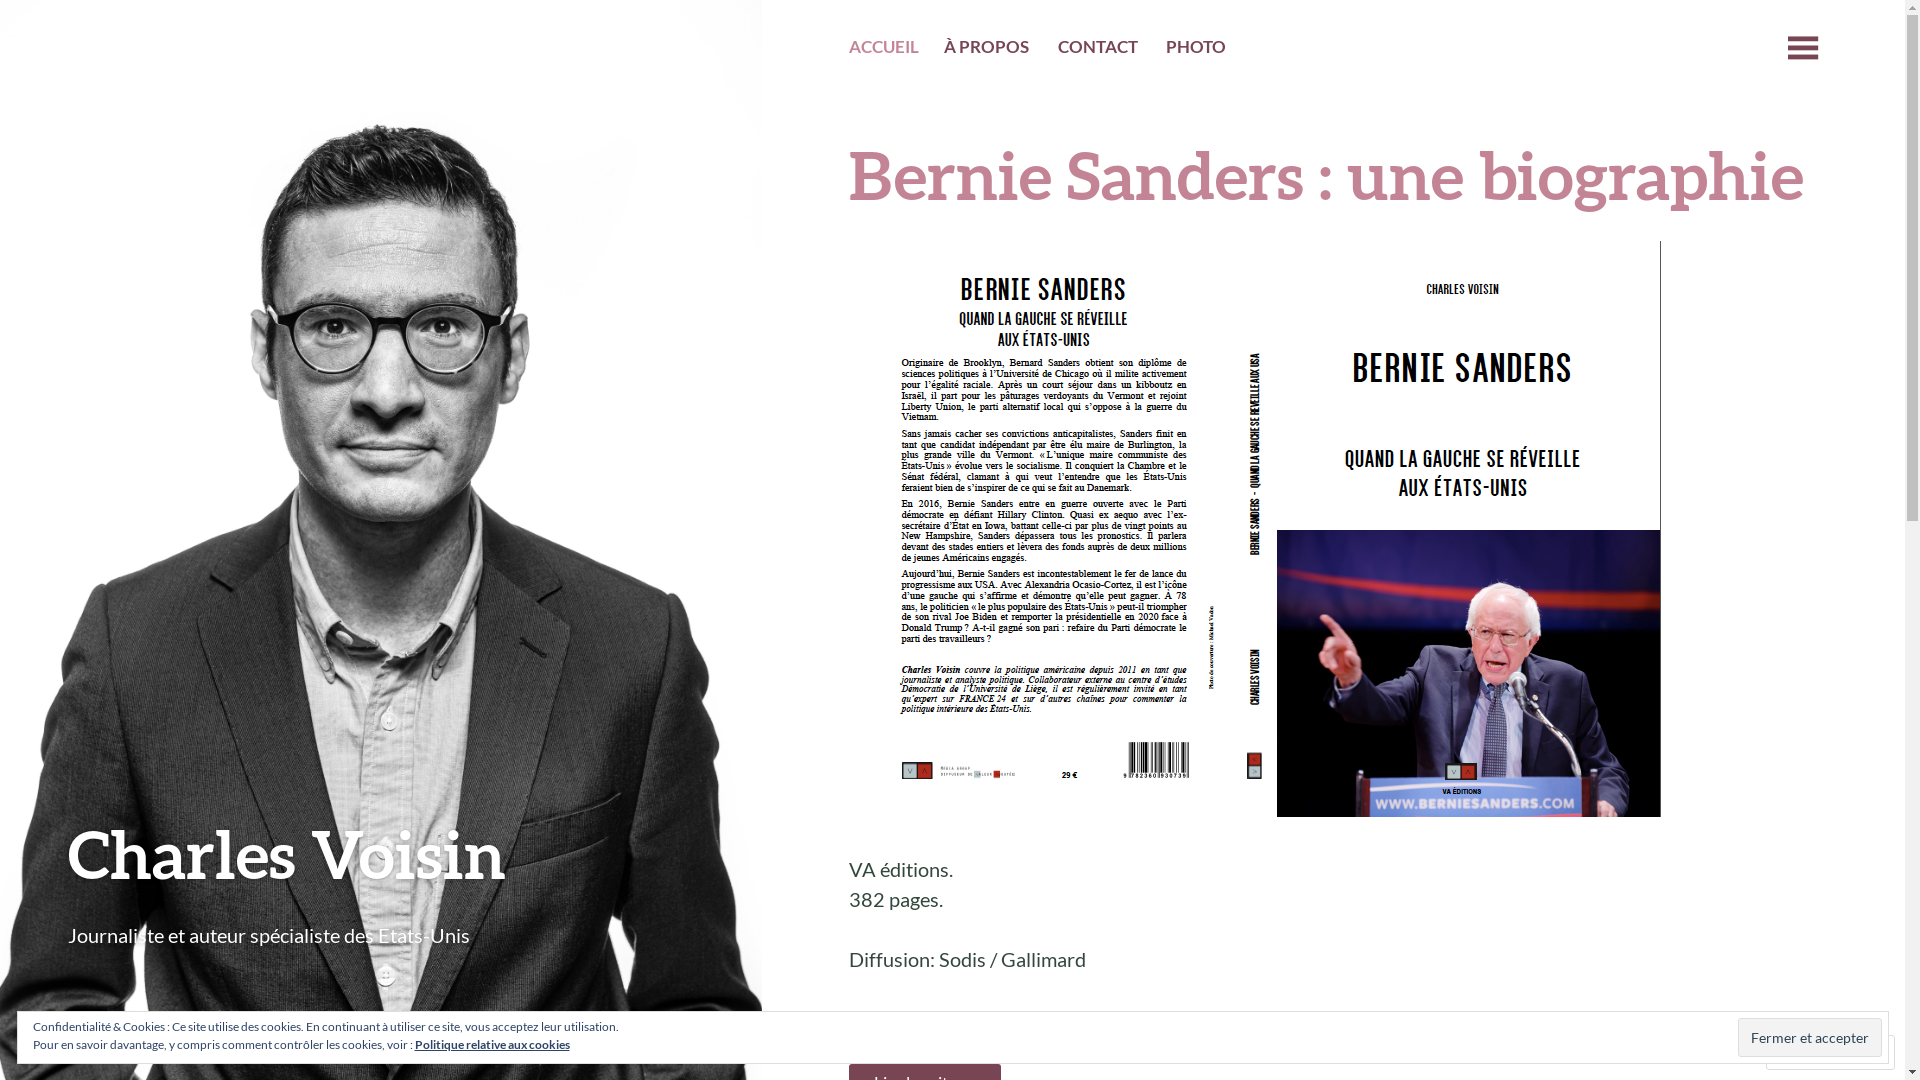  What do you see at coordinates (1812, 1052) in the screenshot?
I see `Suivre` at bounding box center [1812, 1052].